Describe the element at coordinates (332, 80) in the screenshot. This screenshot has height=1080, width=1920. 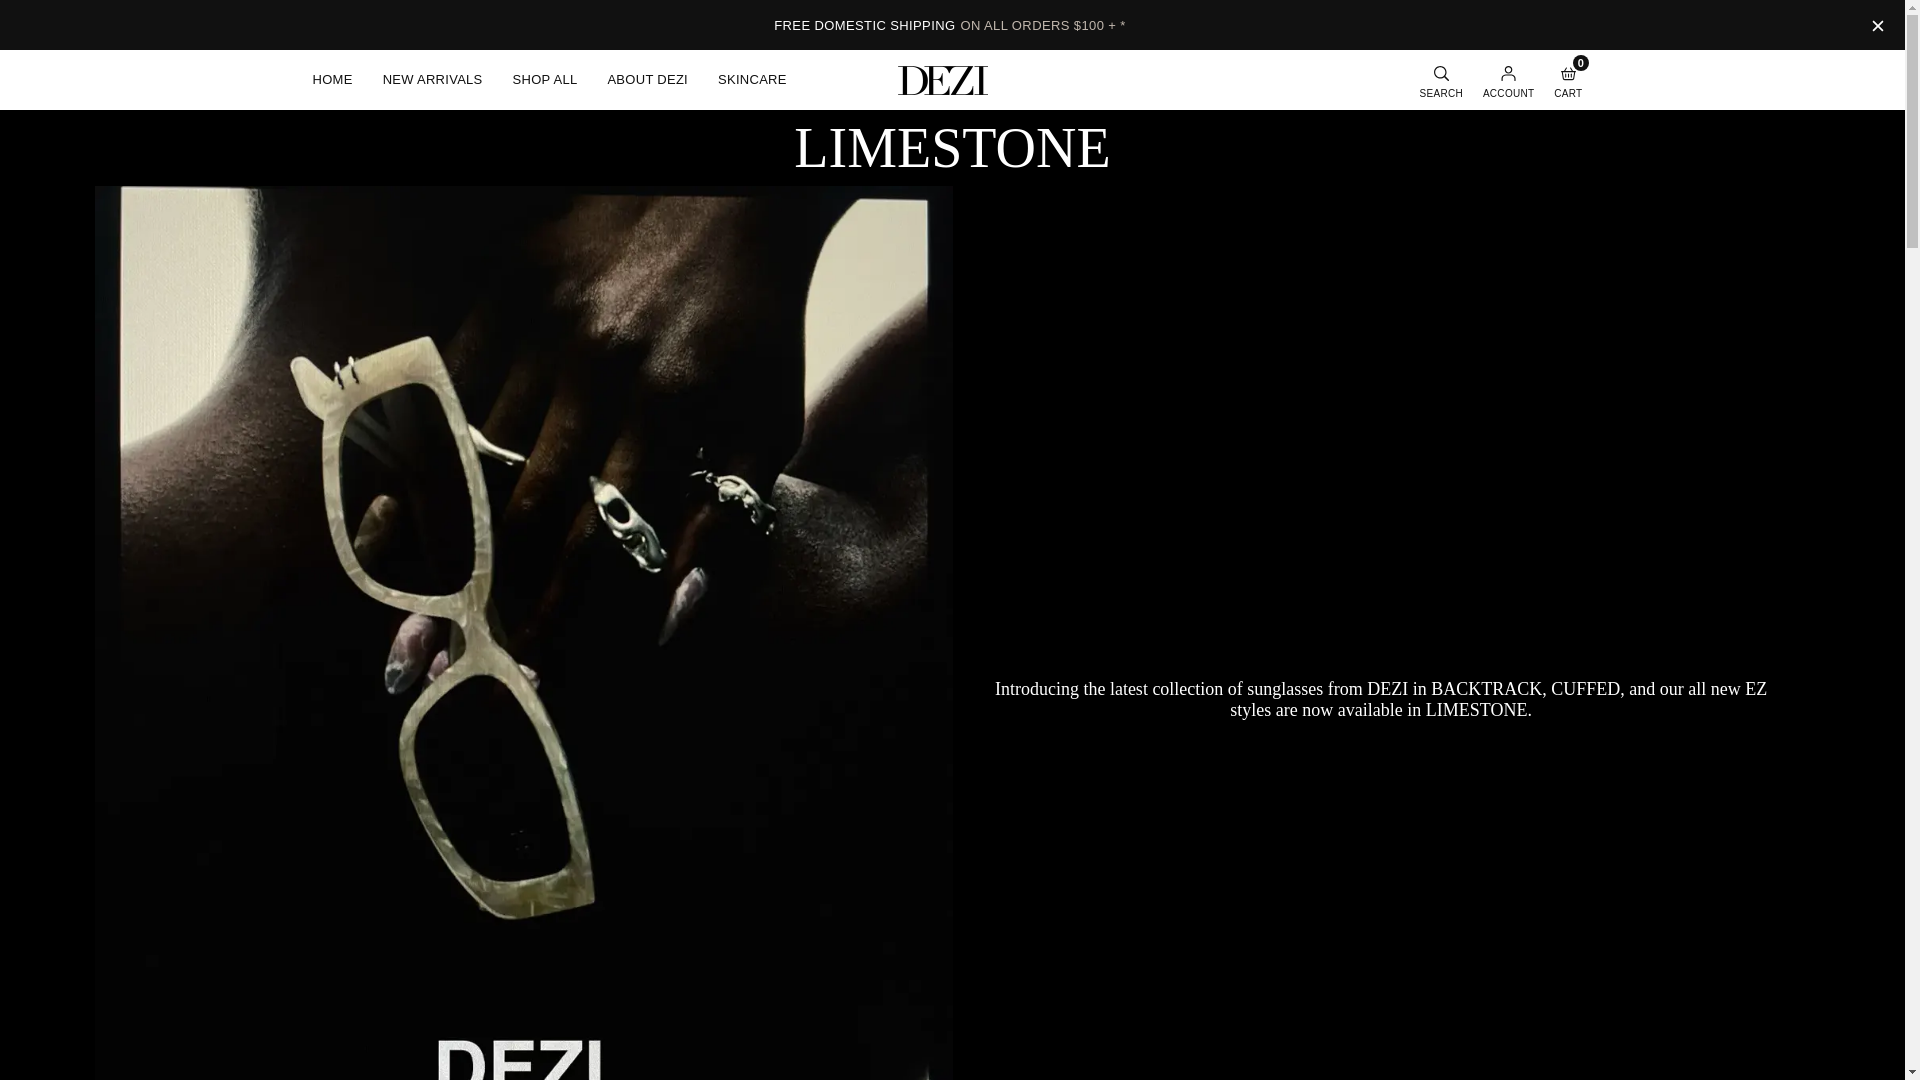
I see `HOME` at that location.